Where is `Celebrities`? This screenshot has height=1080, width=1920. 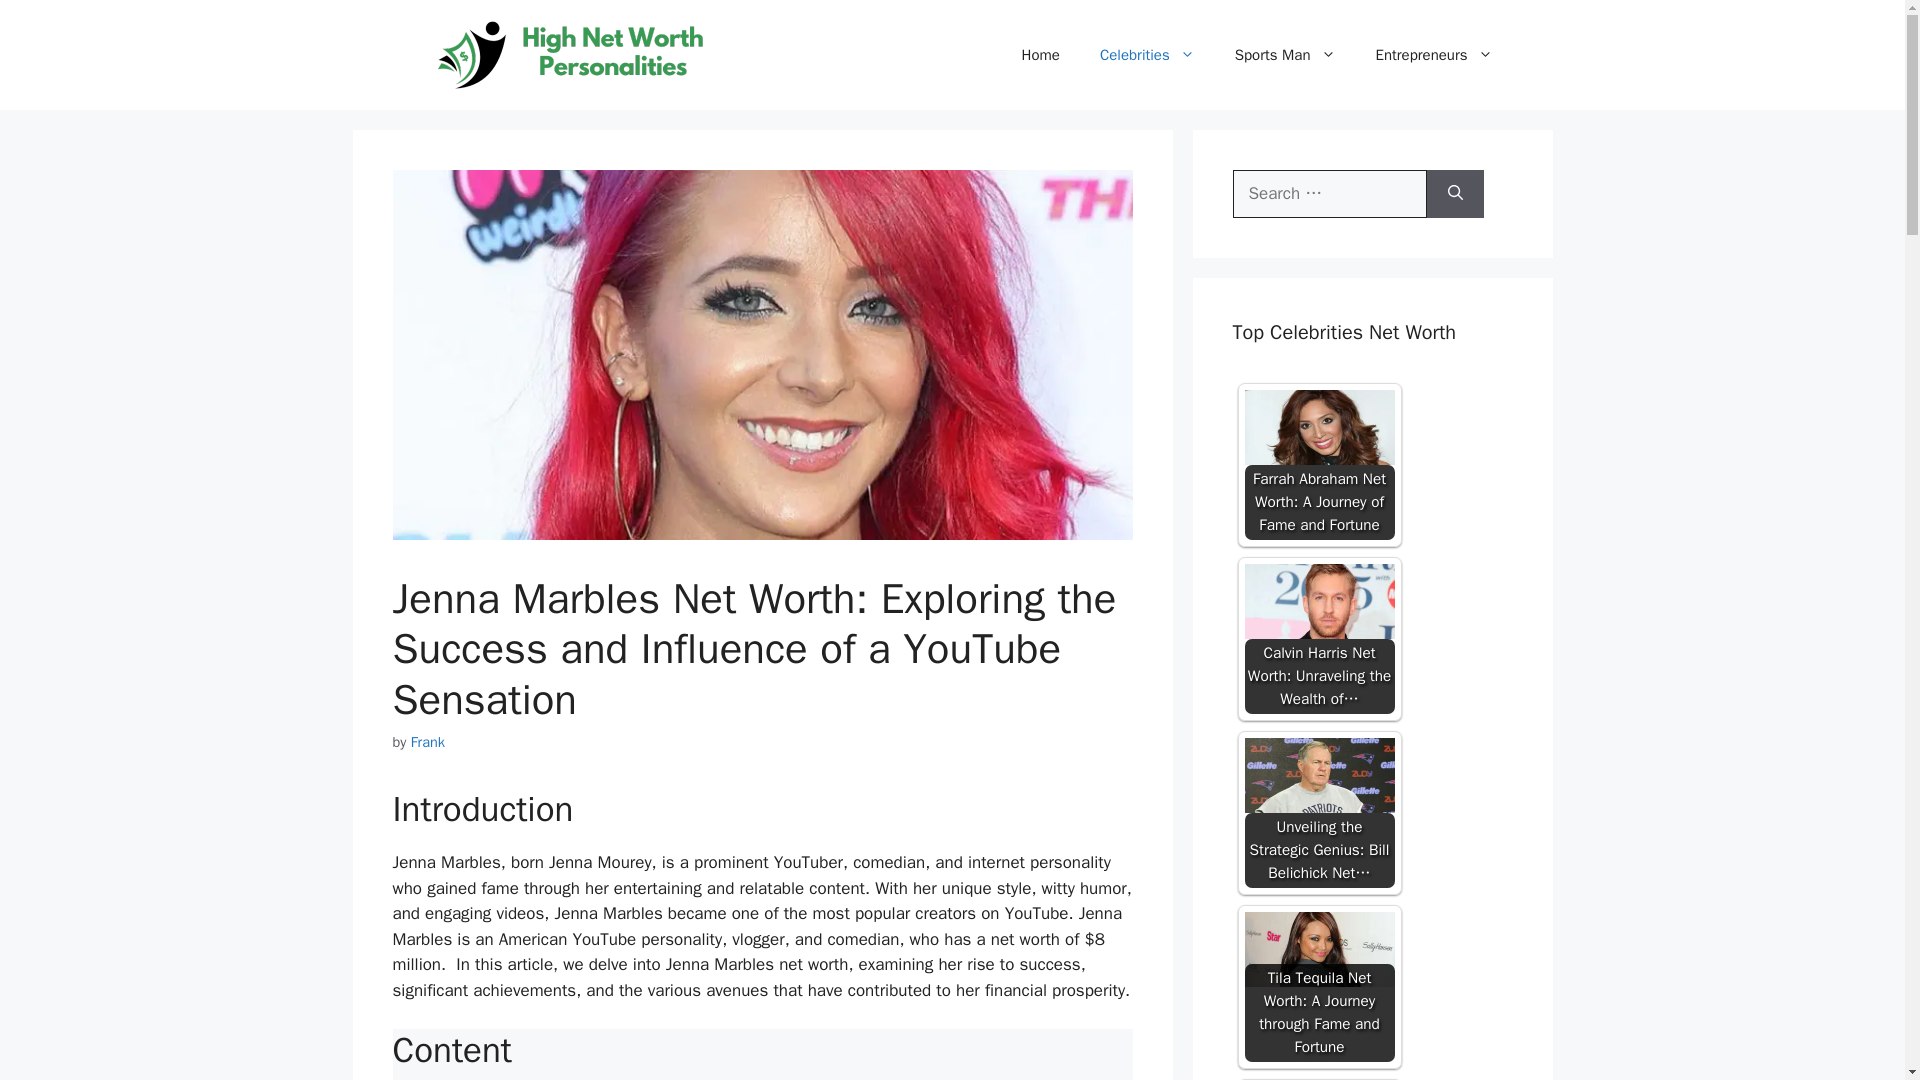 Celebrities is located at coordinates (1147, 54).